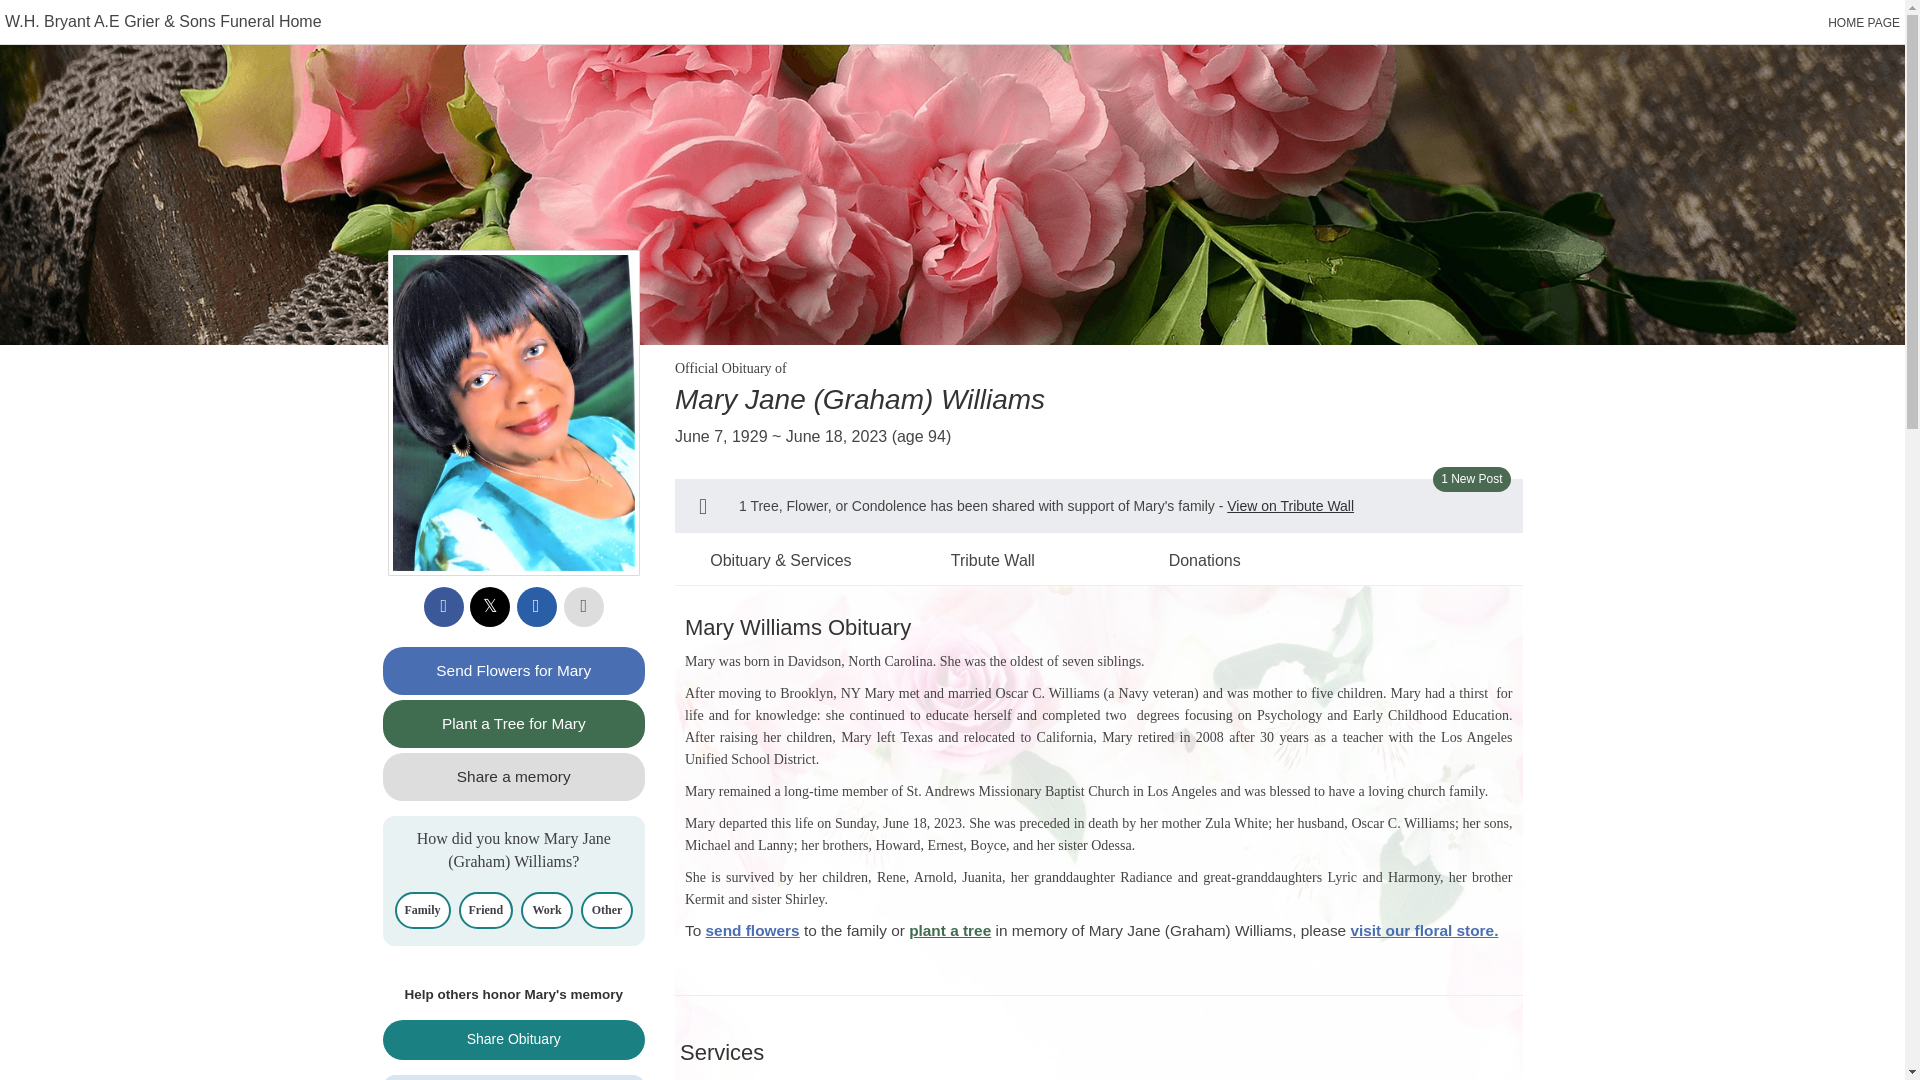 This screenshot has height=1080, width=1920. Describe the element at coordinates (1290, 506) in the screenshot. I see `View on Tribute Wall` at that location.